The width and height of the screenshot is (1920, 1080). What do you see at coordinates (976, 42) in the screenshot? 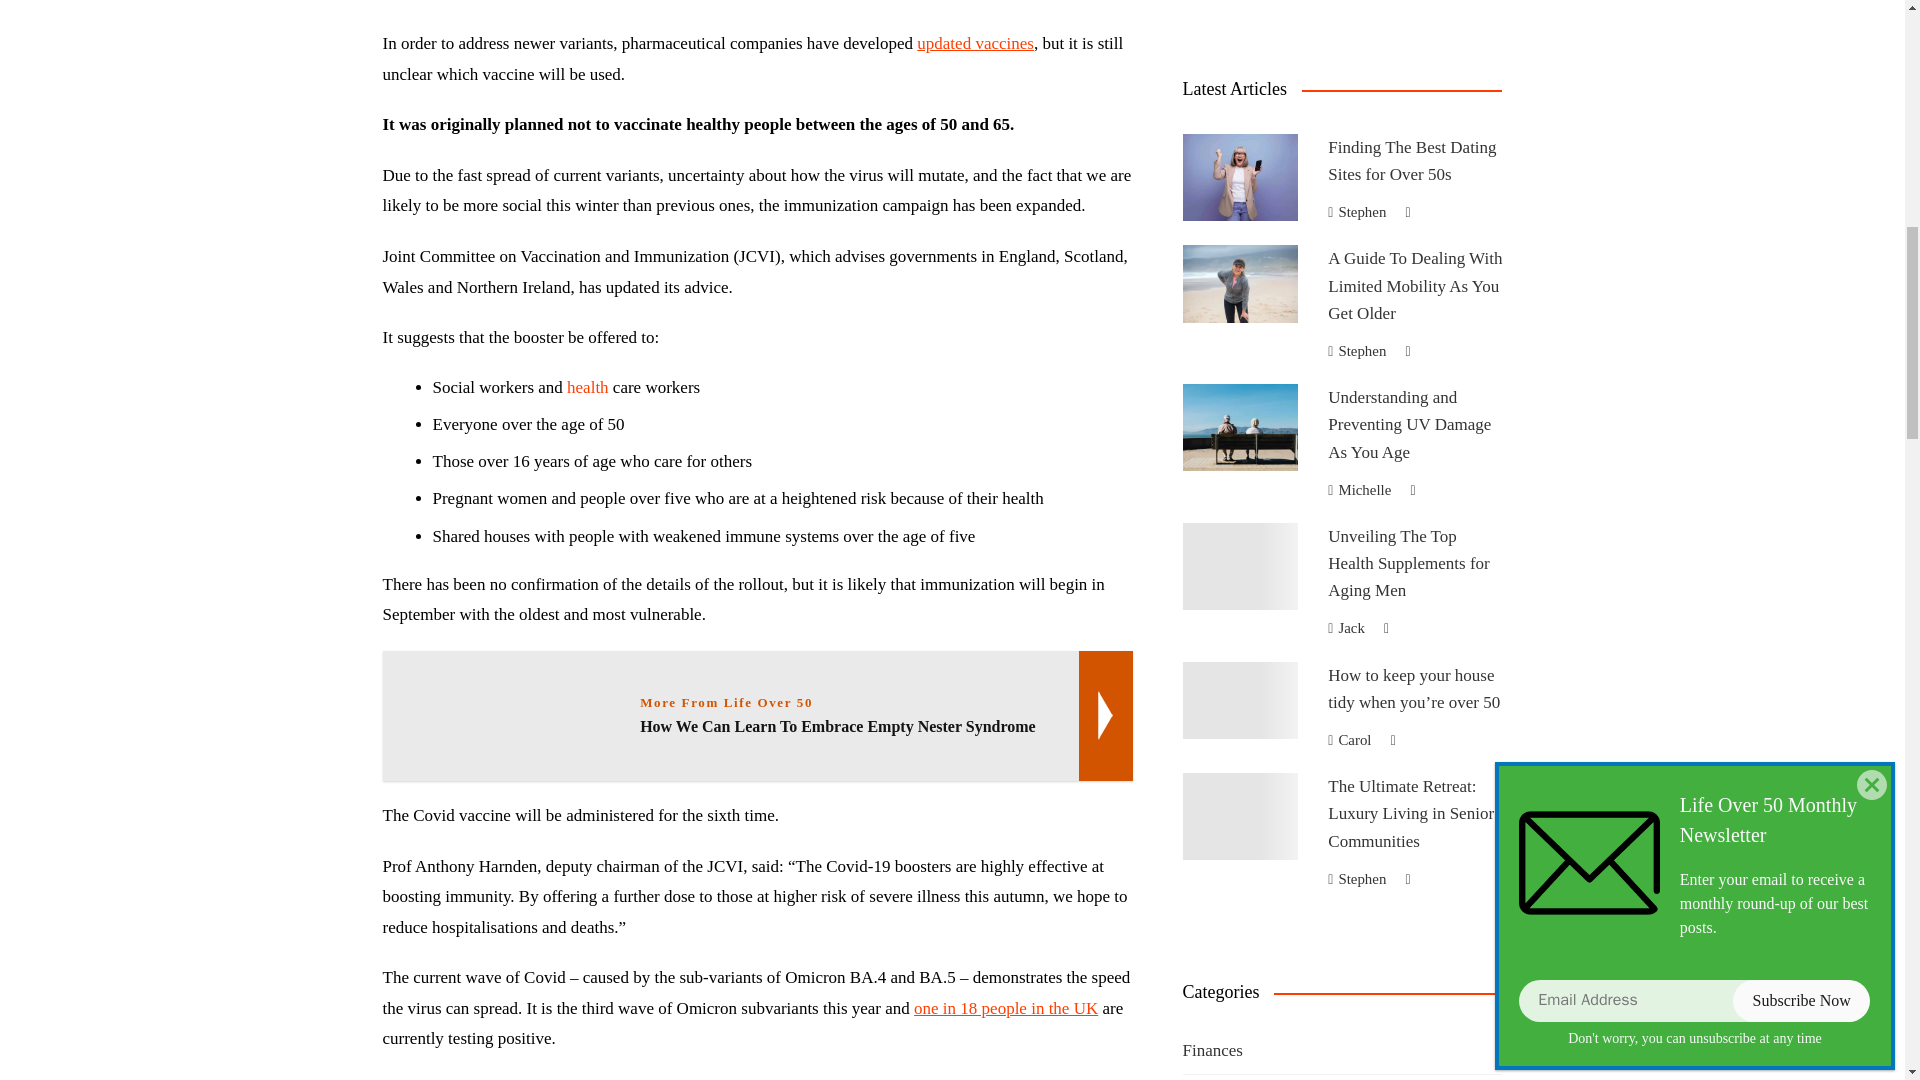
I see `updated vaccines` at bounding box center [976, 42].